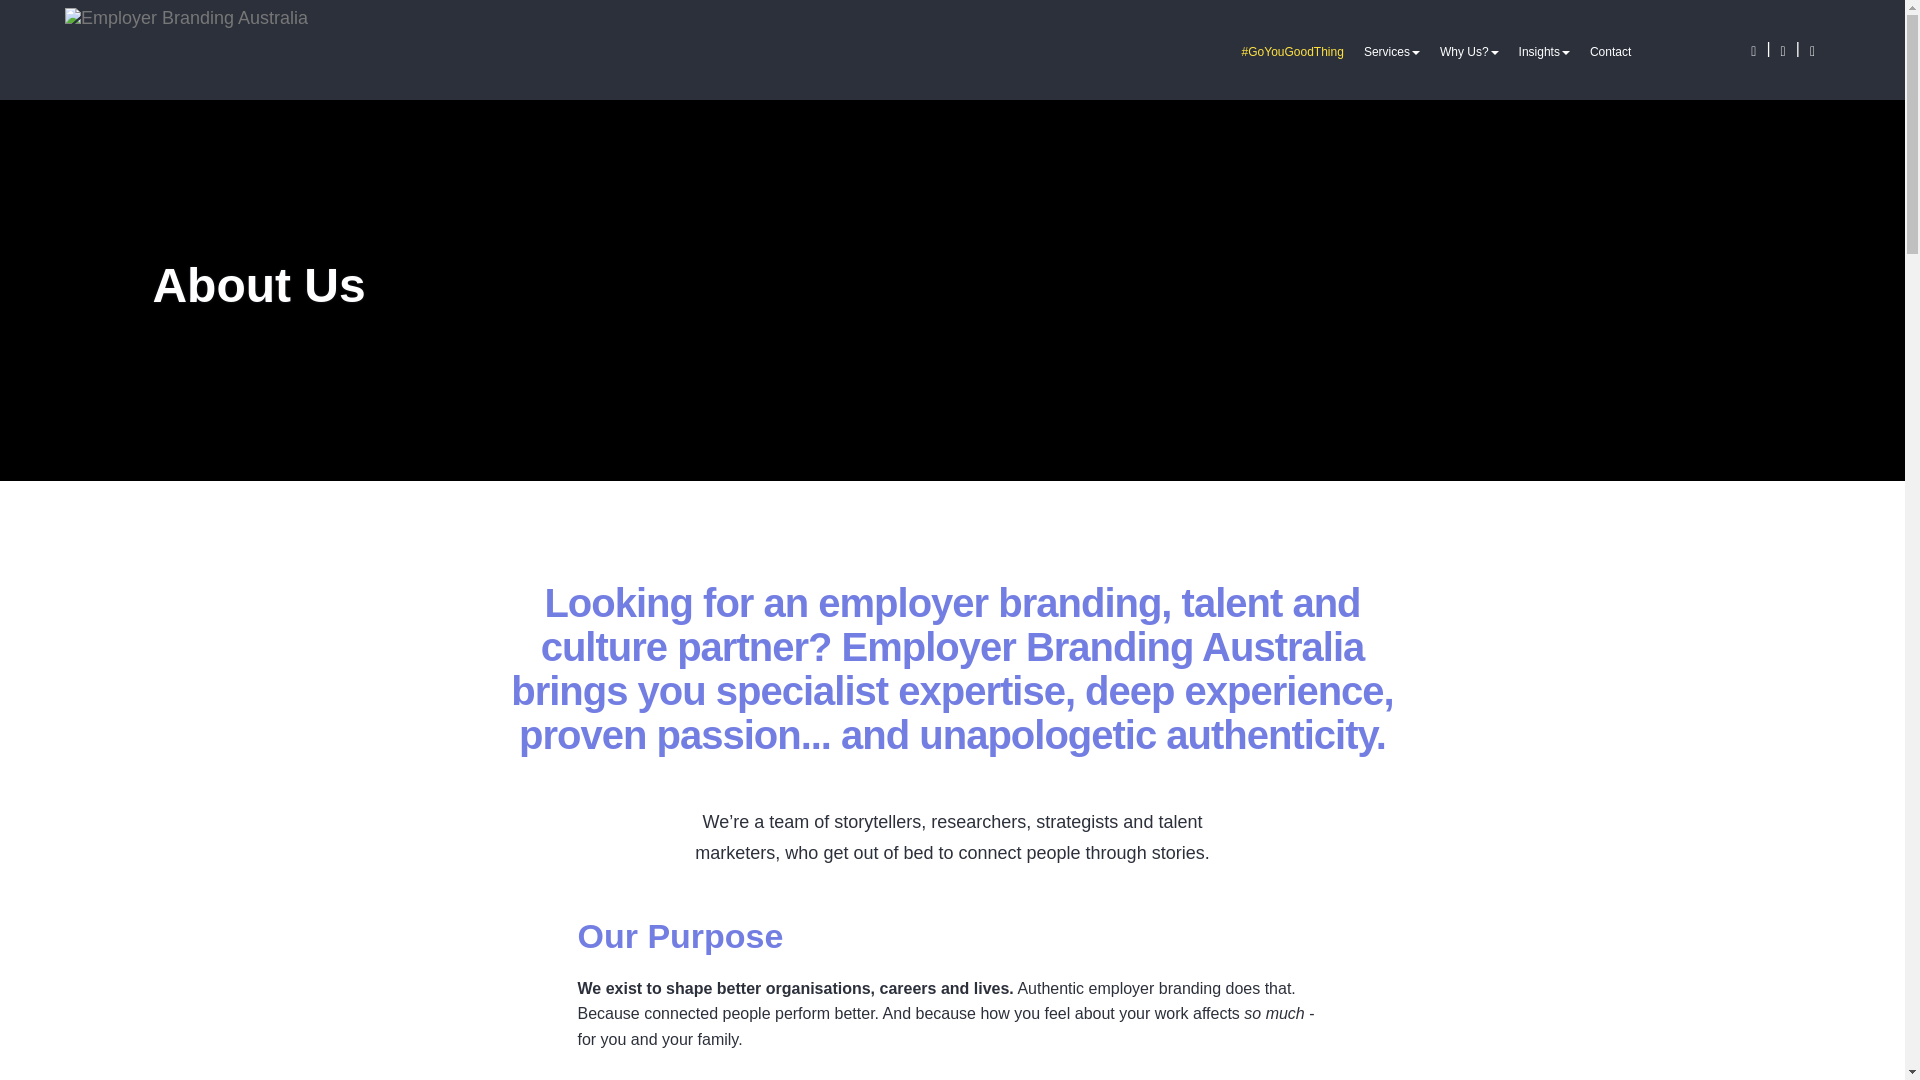 This screenshot has height=1080, width=1920. What do you see at coordinates (1754, 52) in the screenshot?
I see `LinkedIn` at bounding box center [1754, 52].